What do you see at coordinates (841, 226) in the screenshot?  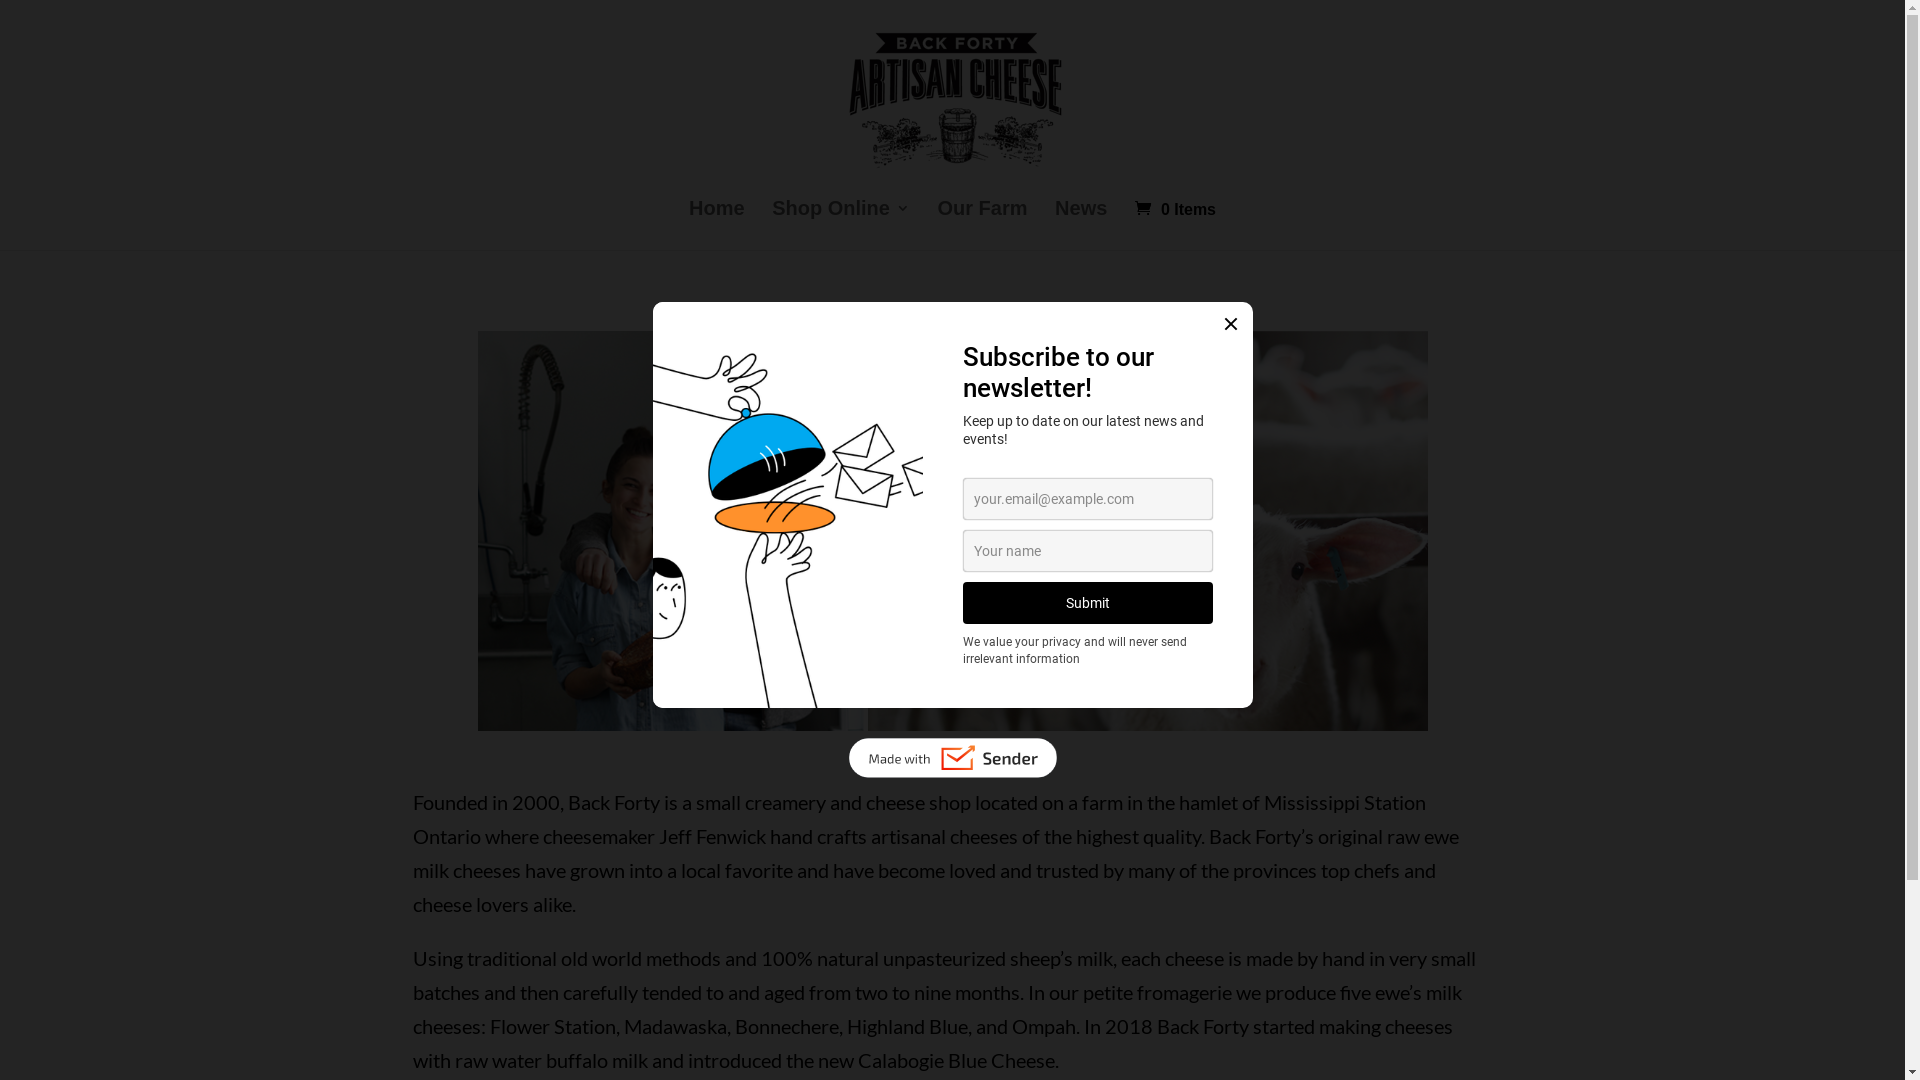 I see `Shop Online` at bounding box center [841, 226].